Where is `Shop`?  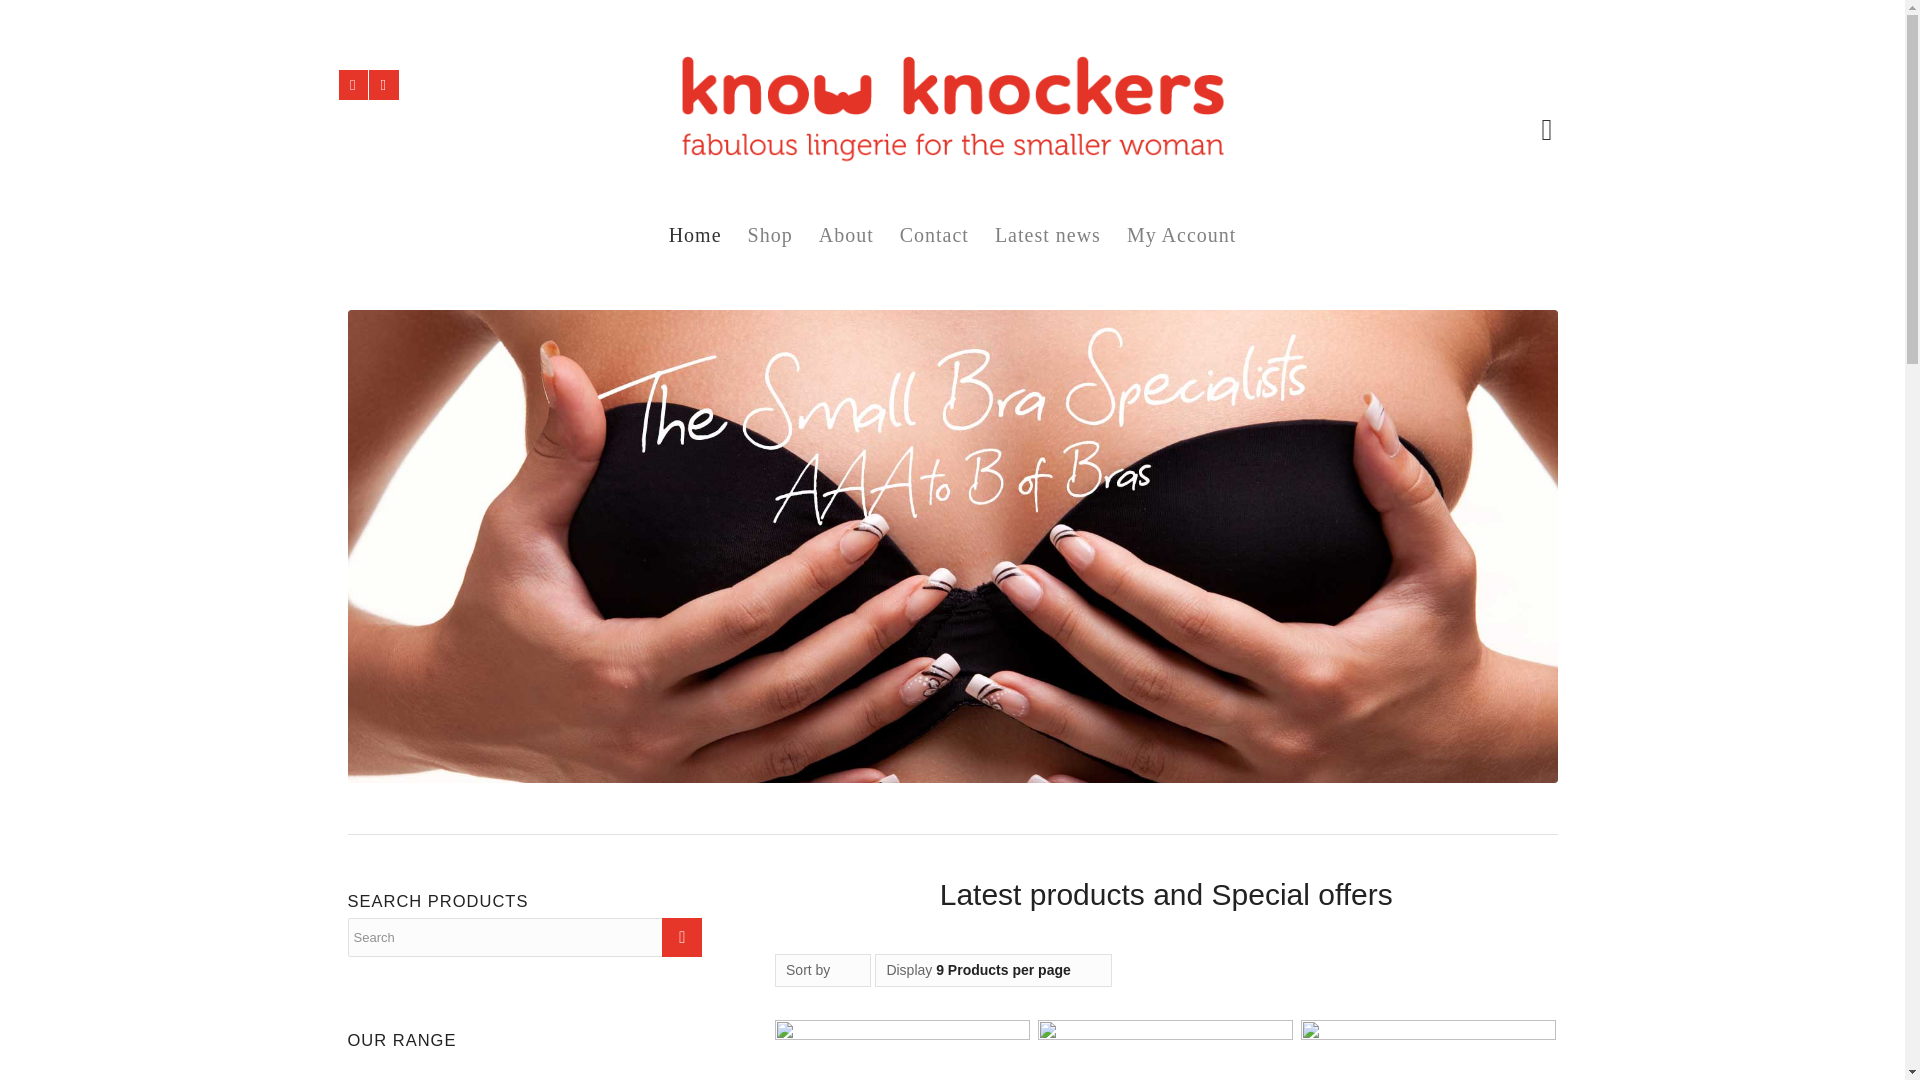
Shop is located at coordinates (770, 234).